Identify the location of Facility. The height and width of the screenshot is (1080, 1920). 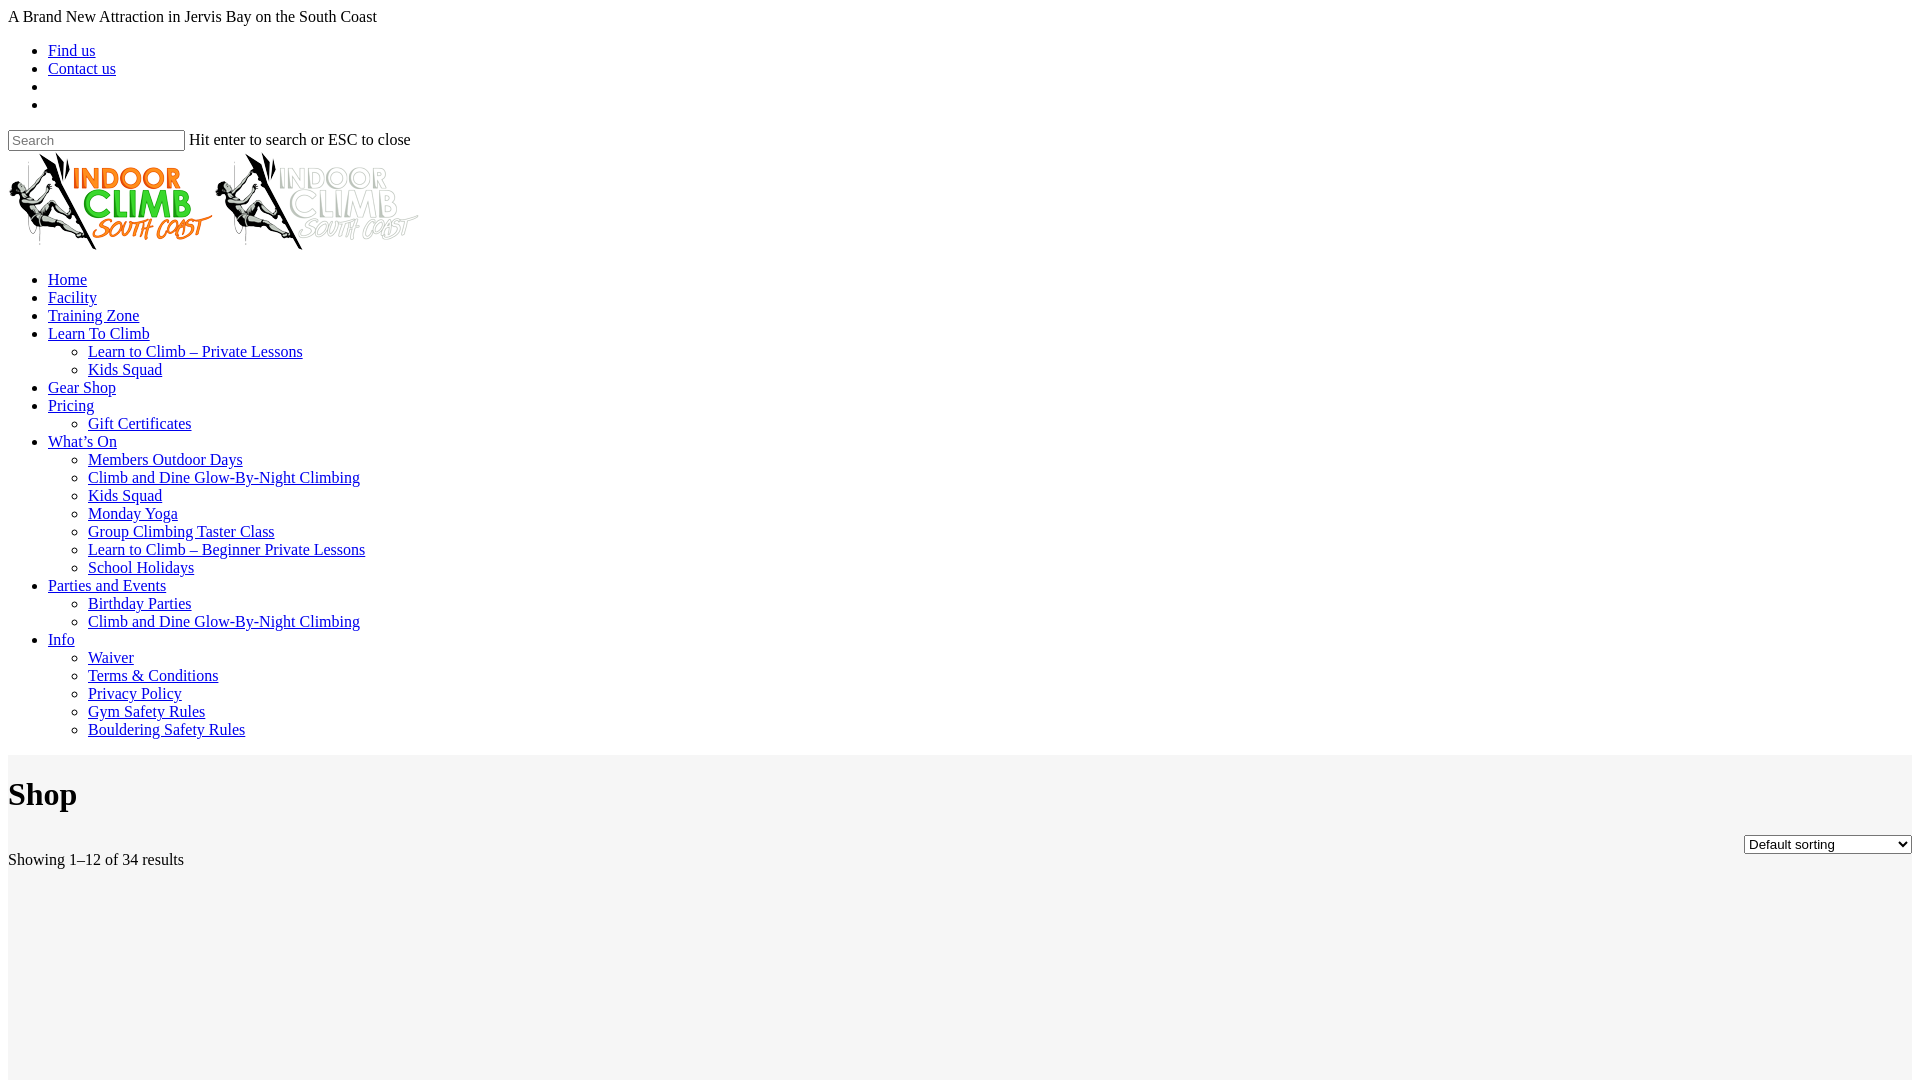
(72, 298).